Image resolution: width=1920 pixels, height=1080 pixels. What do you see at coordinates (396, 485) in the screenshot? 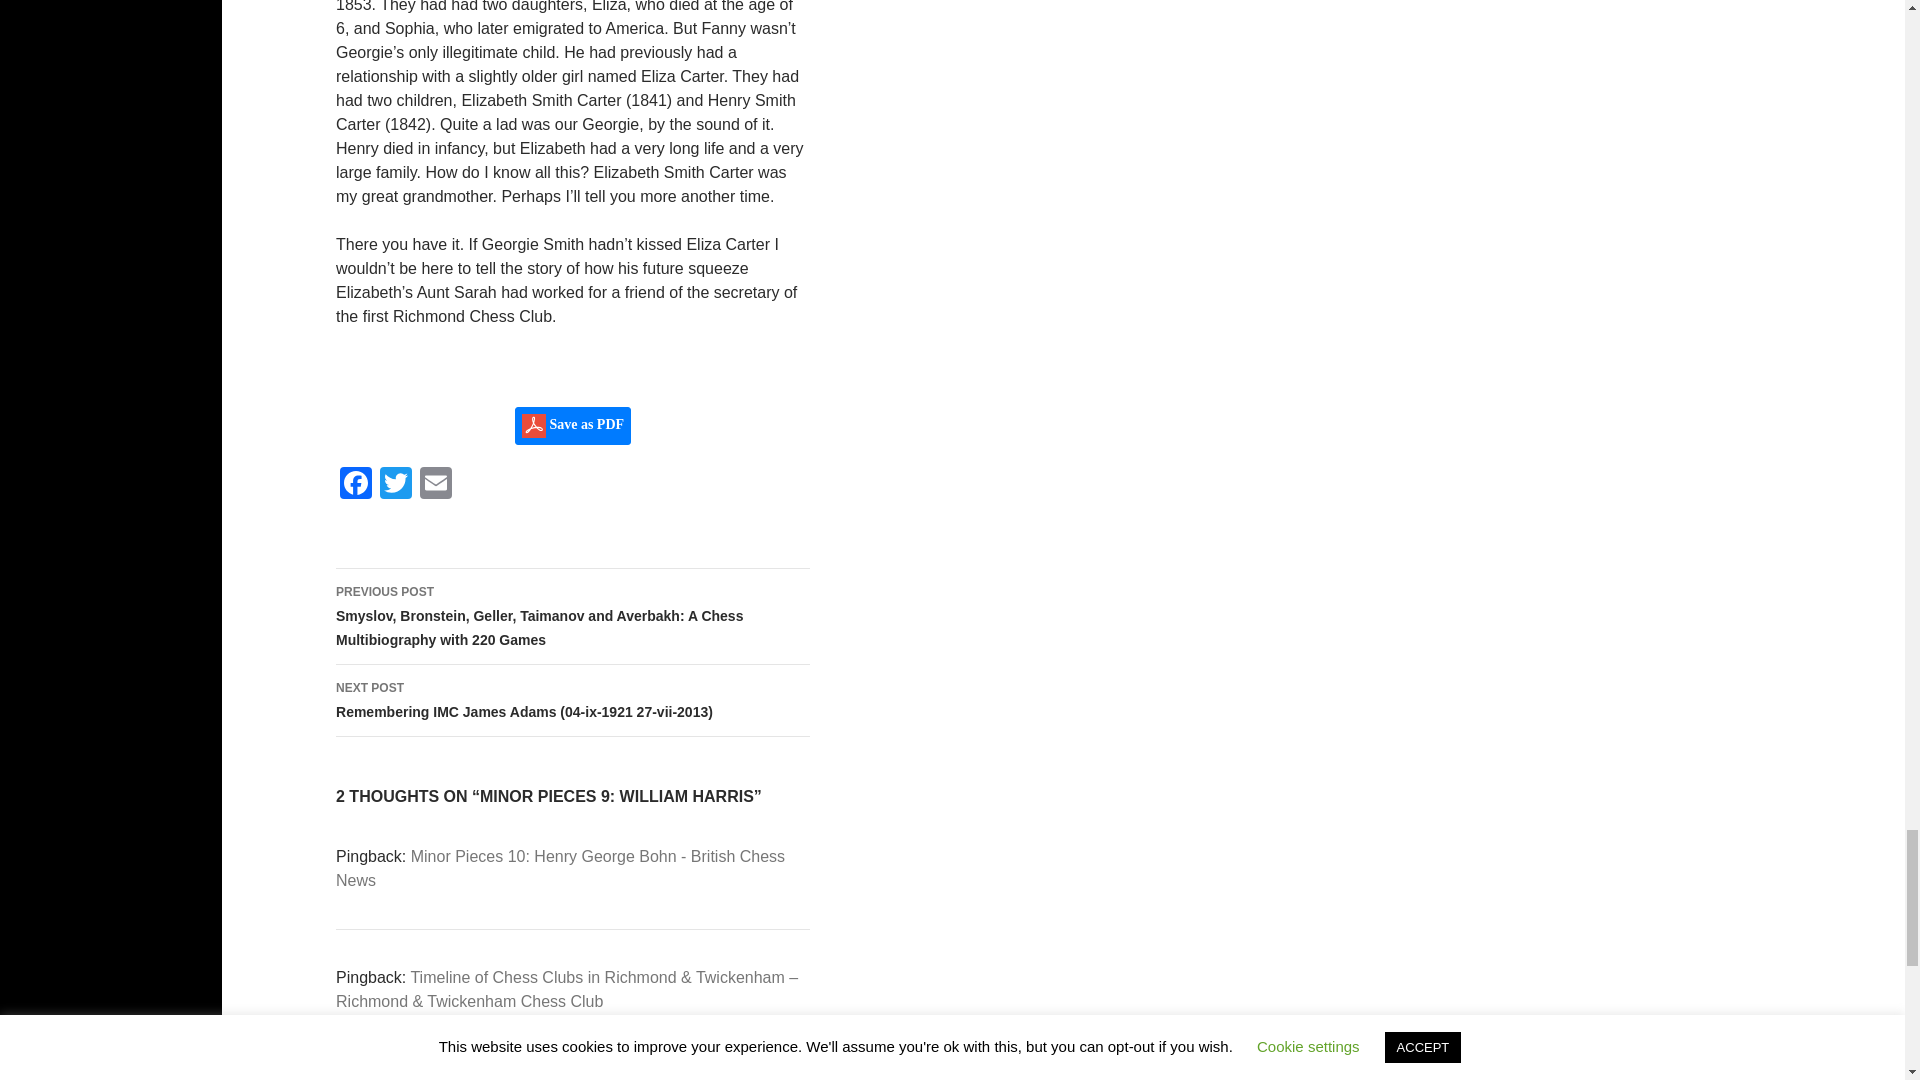
I see `Twitter` at bounding box center [396, 485].